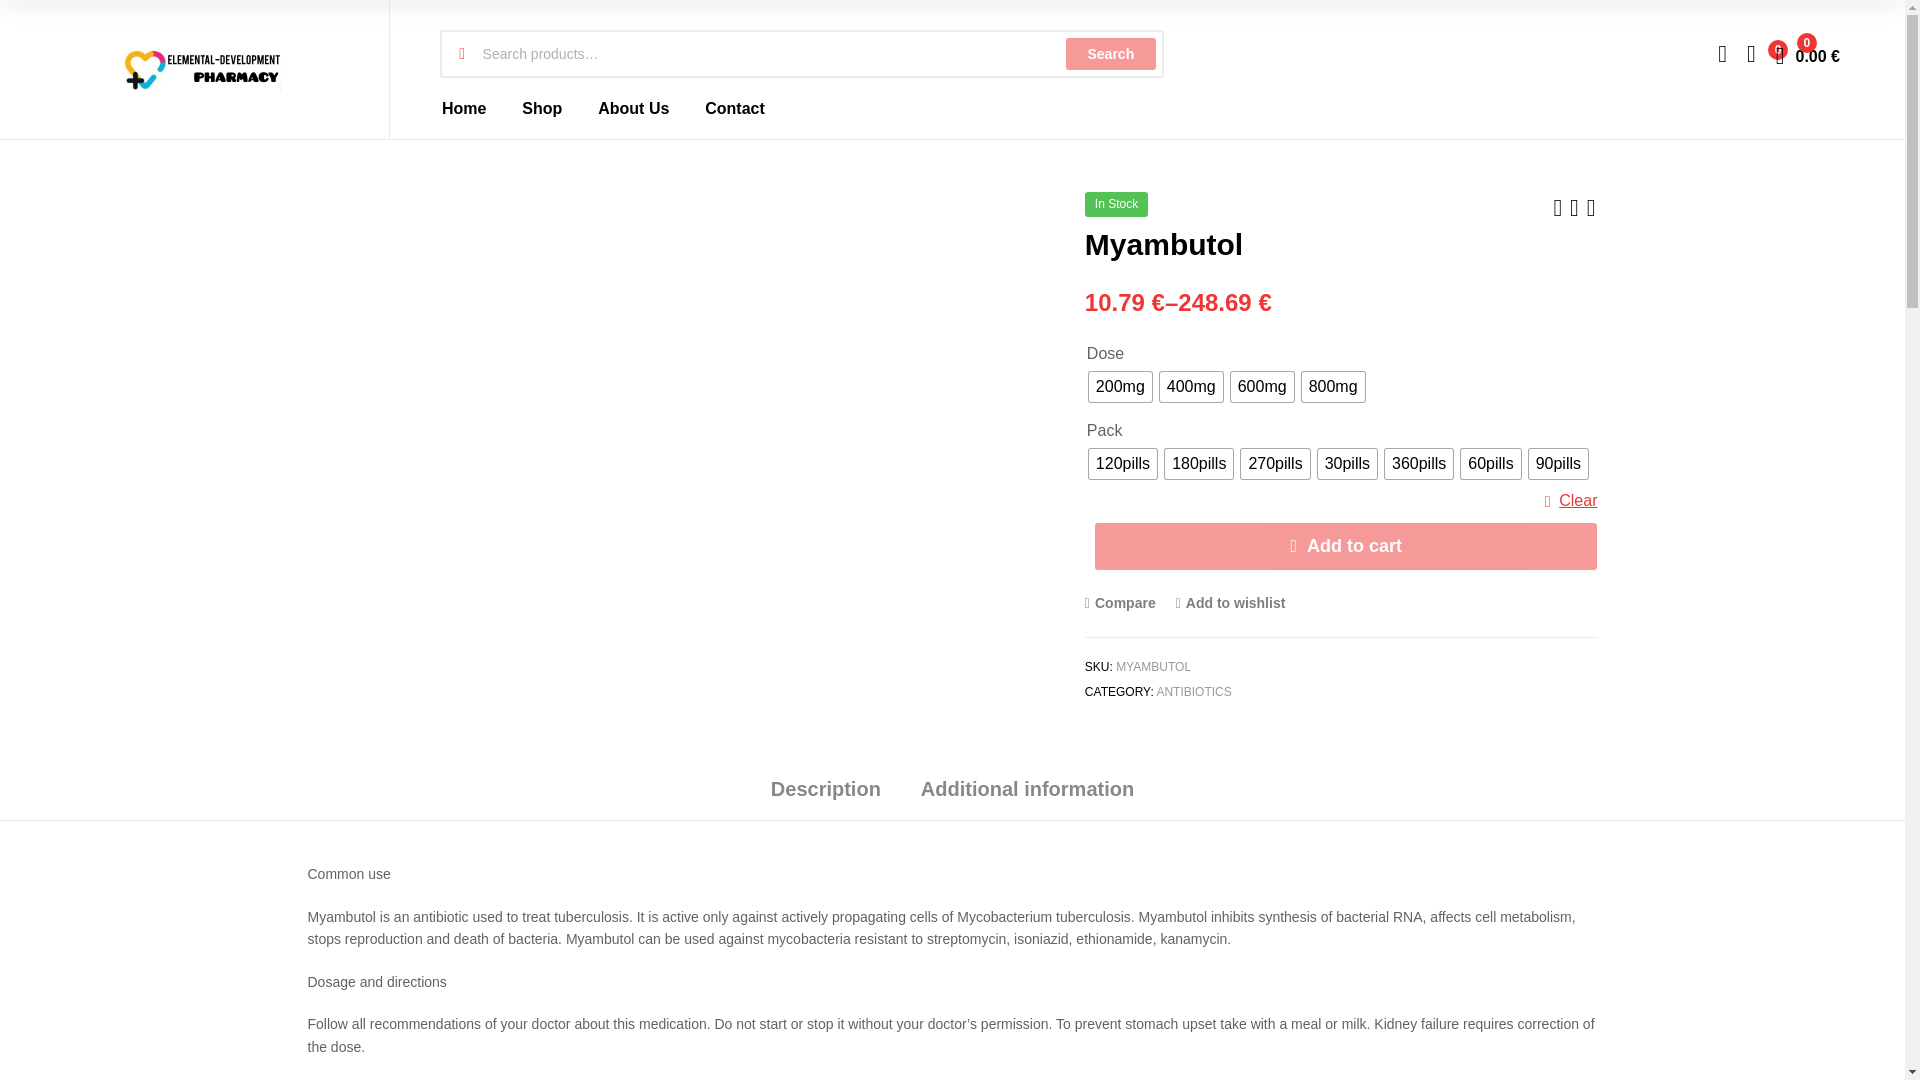  Describe the element at coordinates (34, 11) in the screenshot. I see `shell indir` at that location.